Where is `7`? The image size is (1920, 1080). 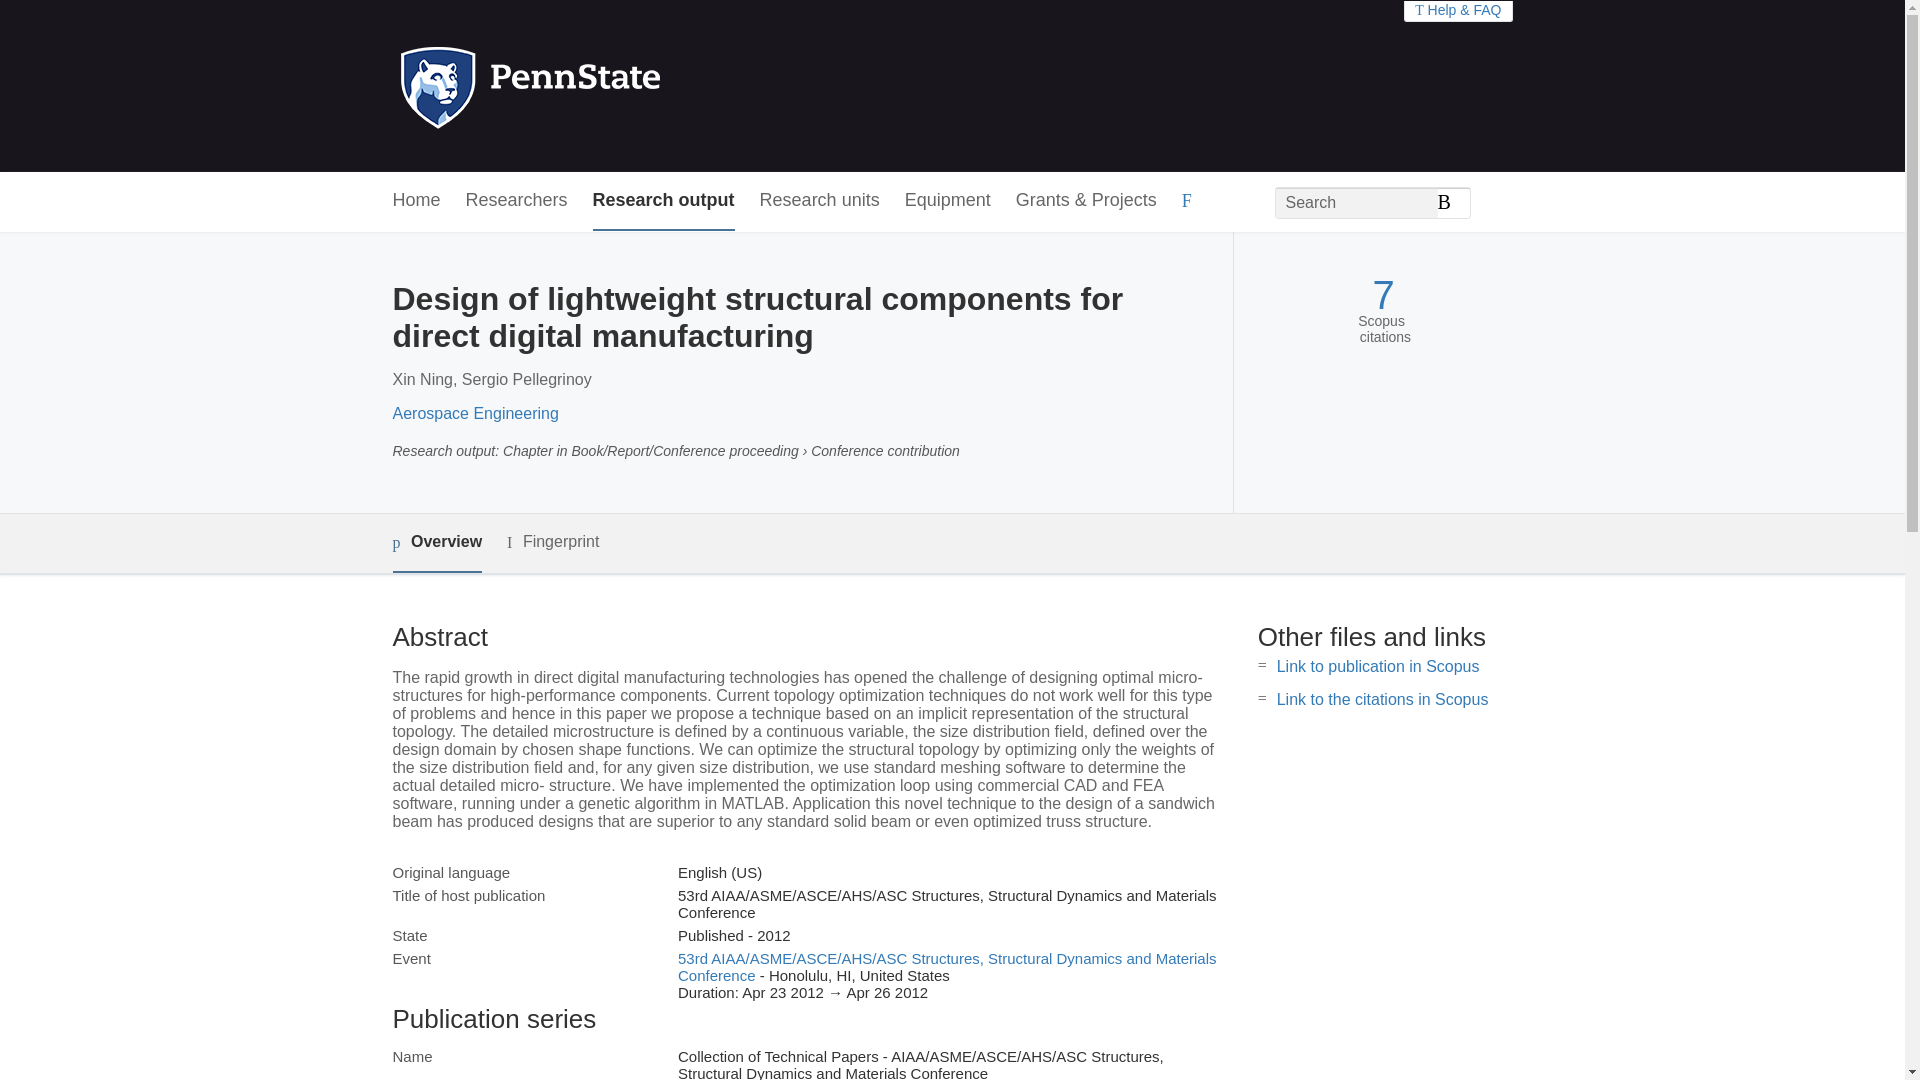
7 is located at coordinates (1382, 295).